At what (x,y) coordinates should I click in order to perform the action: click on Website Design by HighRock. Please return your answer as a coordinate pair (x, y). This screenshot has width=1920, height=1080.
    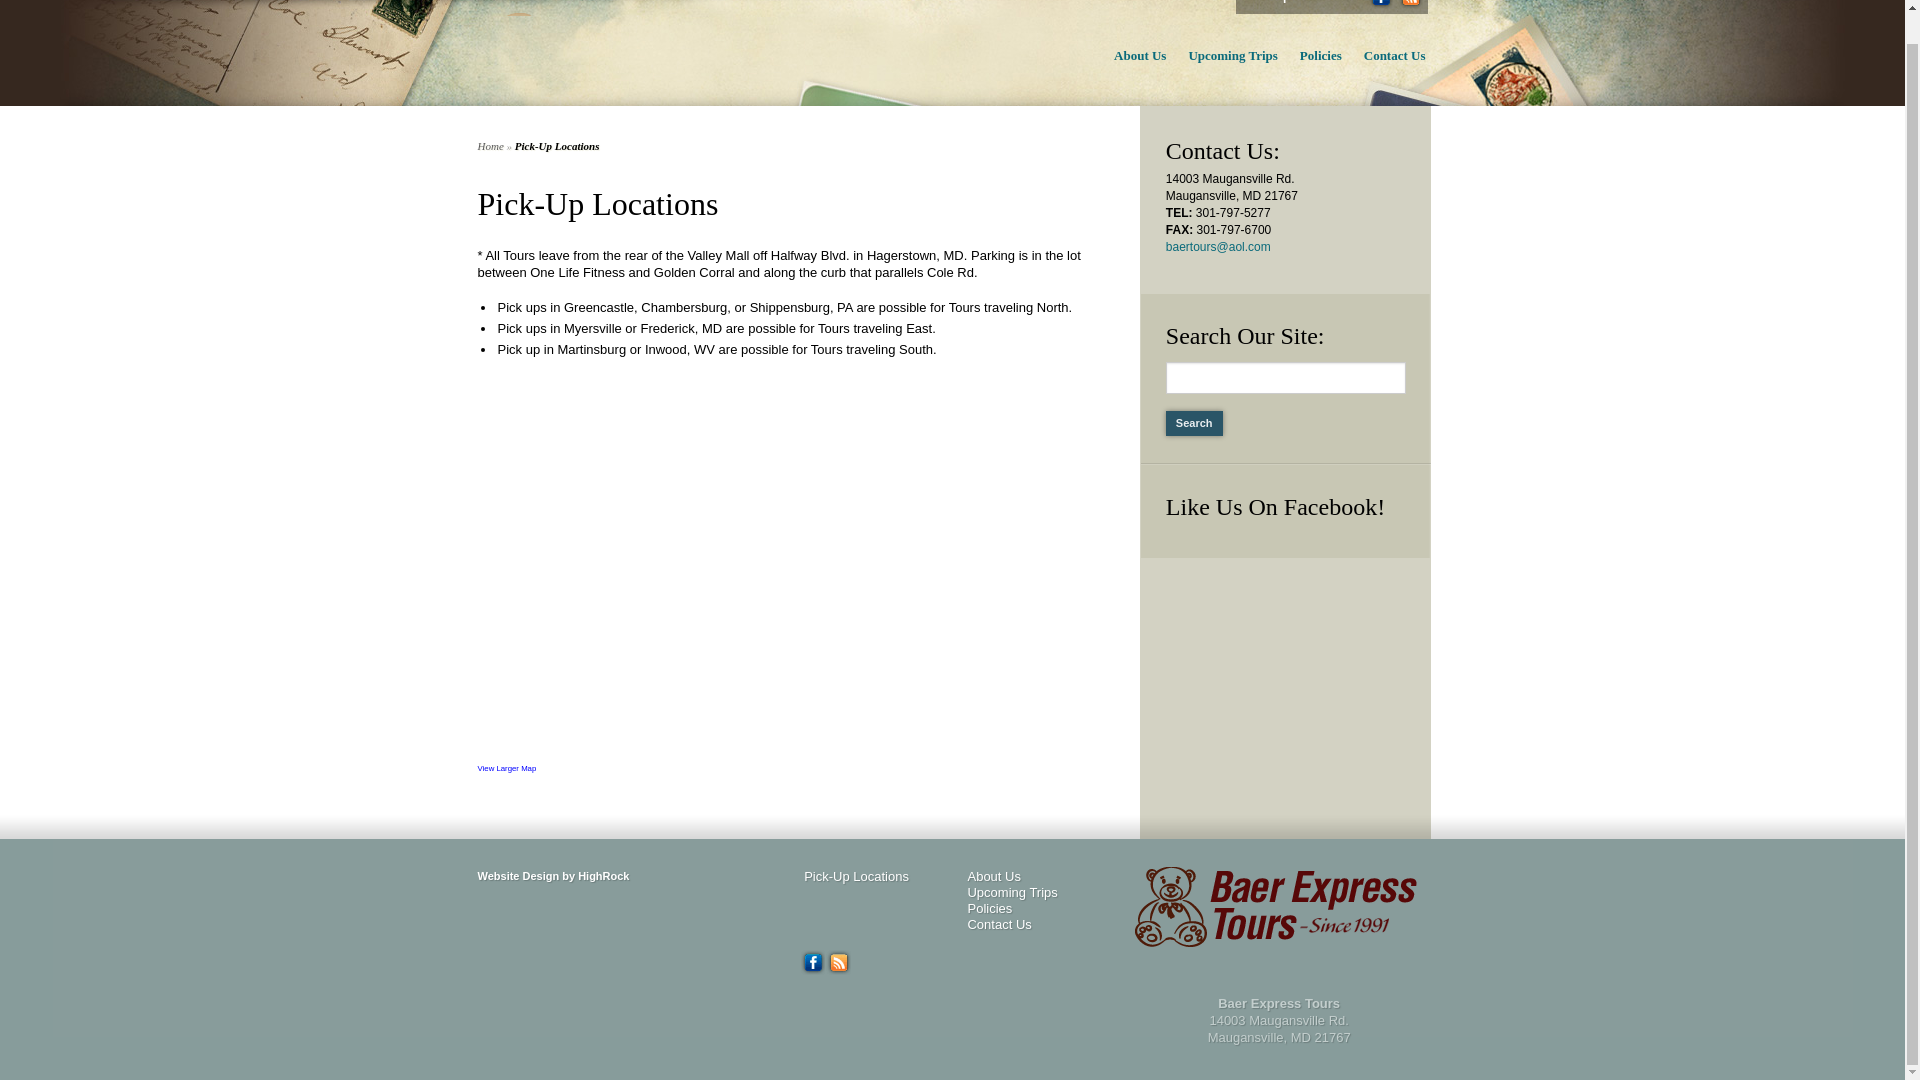
    Looking at the image, I should click on (554, 876).